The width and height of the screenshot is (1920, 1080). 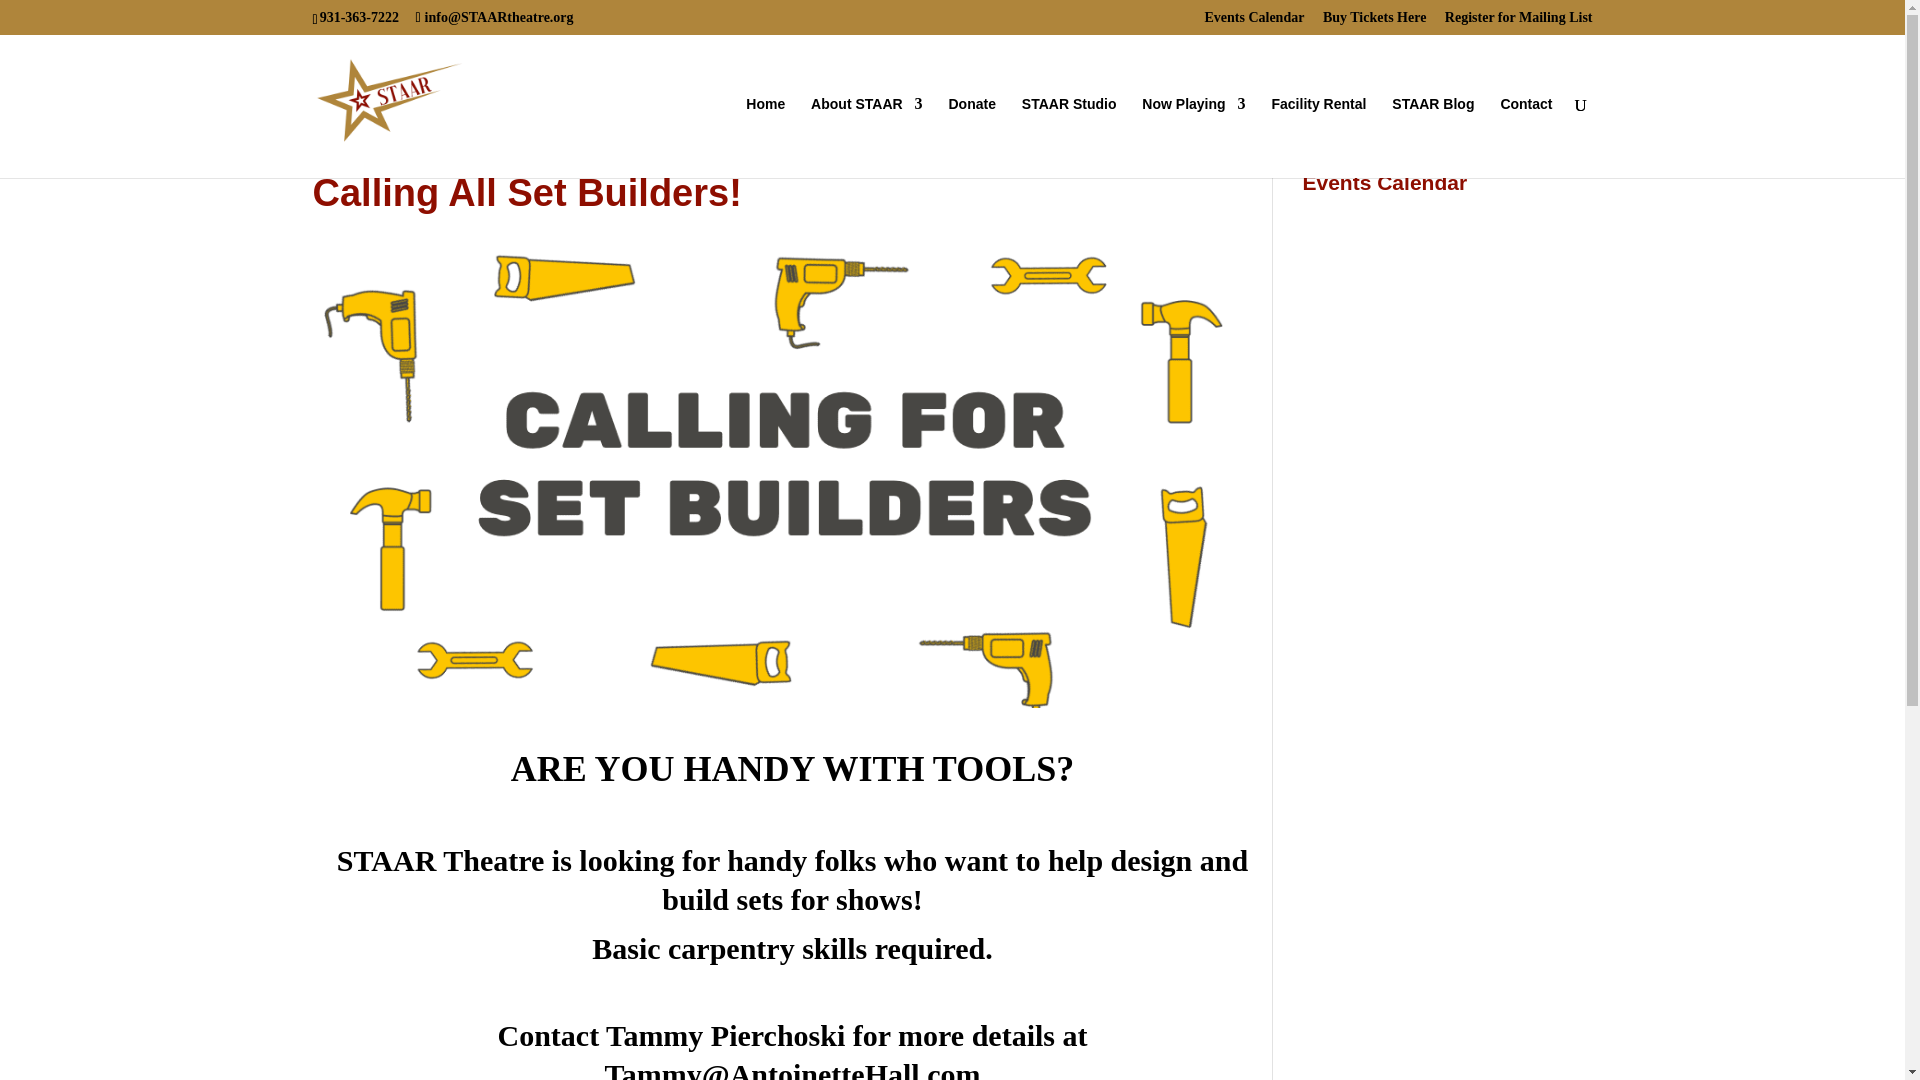 What do you see at coordinates (1069, 138) in the screenshot?
I see `STAAR Studio` at bounding box center [1069, 138].